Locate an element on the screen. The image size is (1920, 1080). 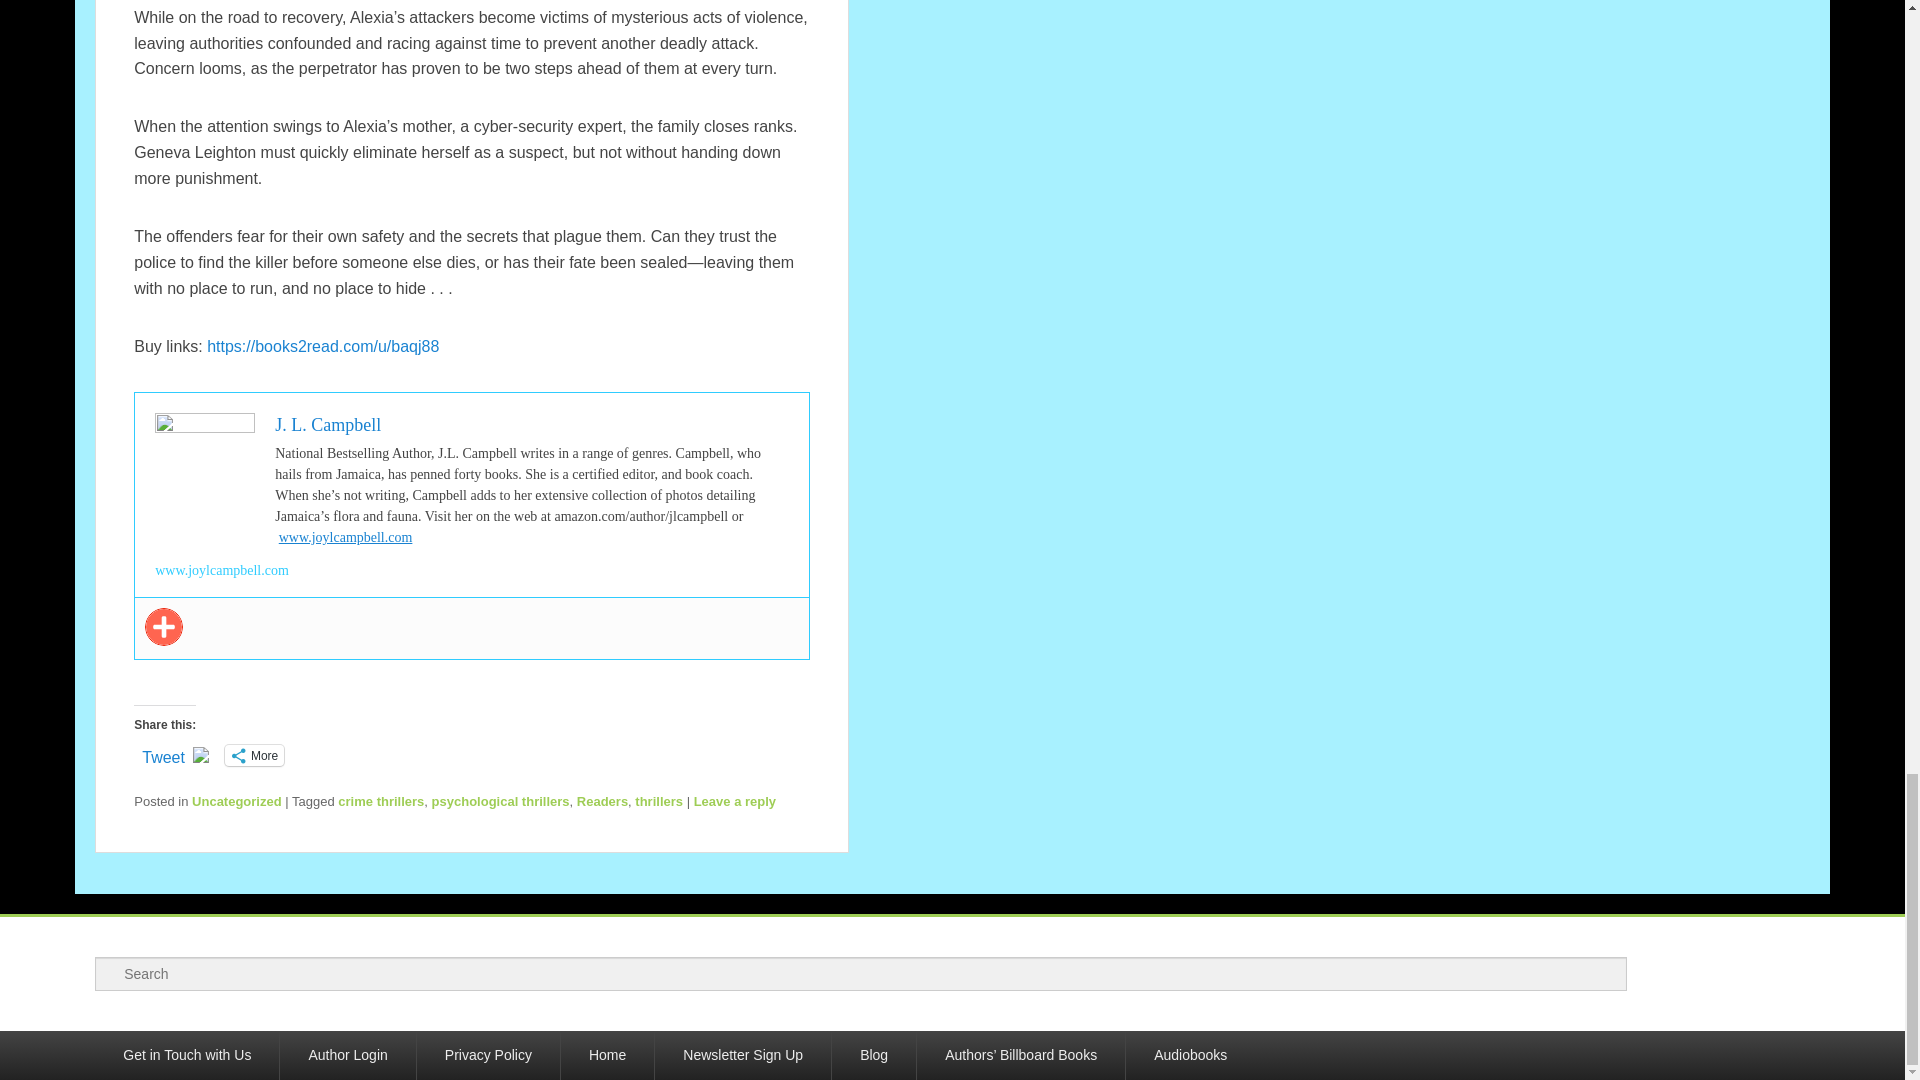
www.joylcampbell.com is located at coordinates (345, 538).